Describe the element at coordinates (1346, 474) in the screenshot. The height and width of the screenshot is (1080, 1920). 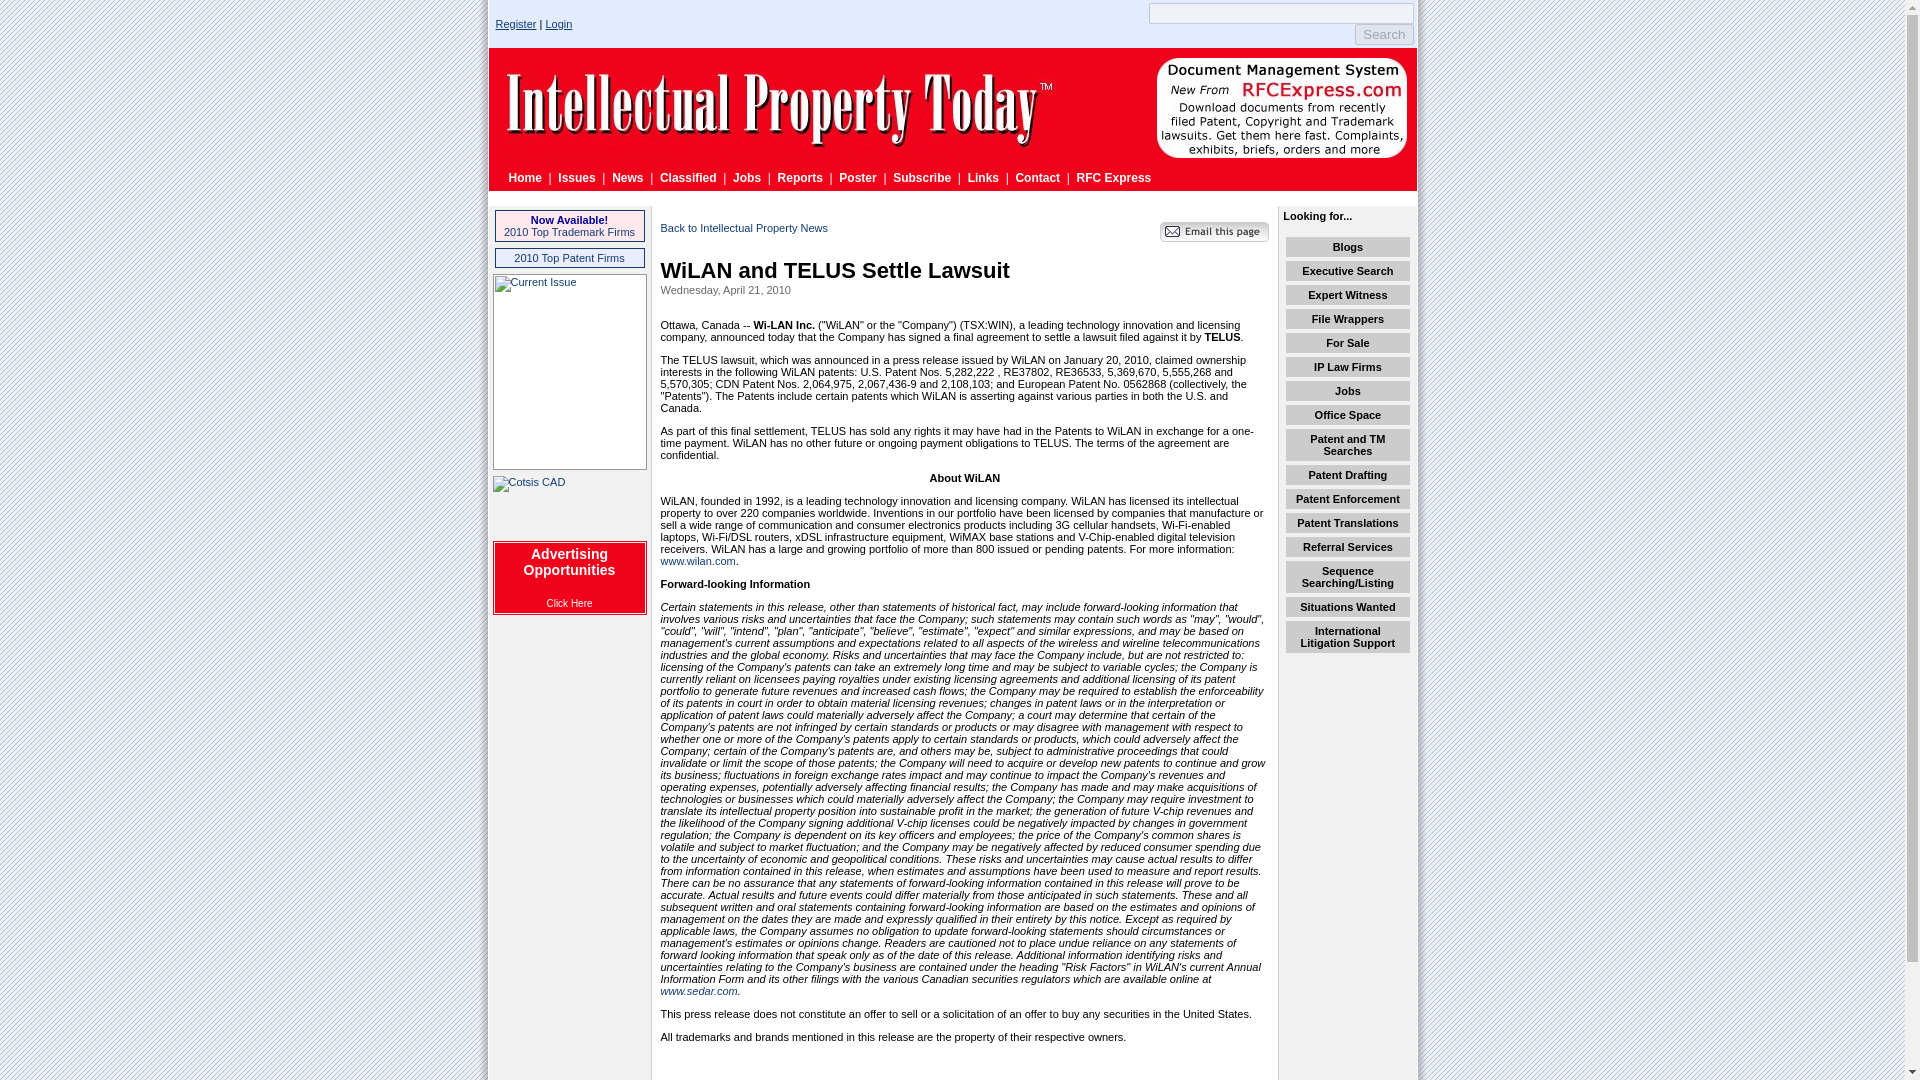
I see `Patent Drafting` at that location.